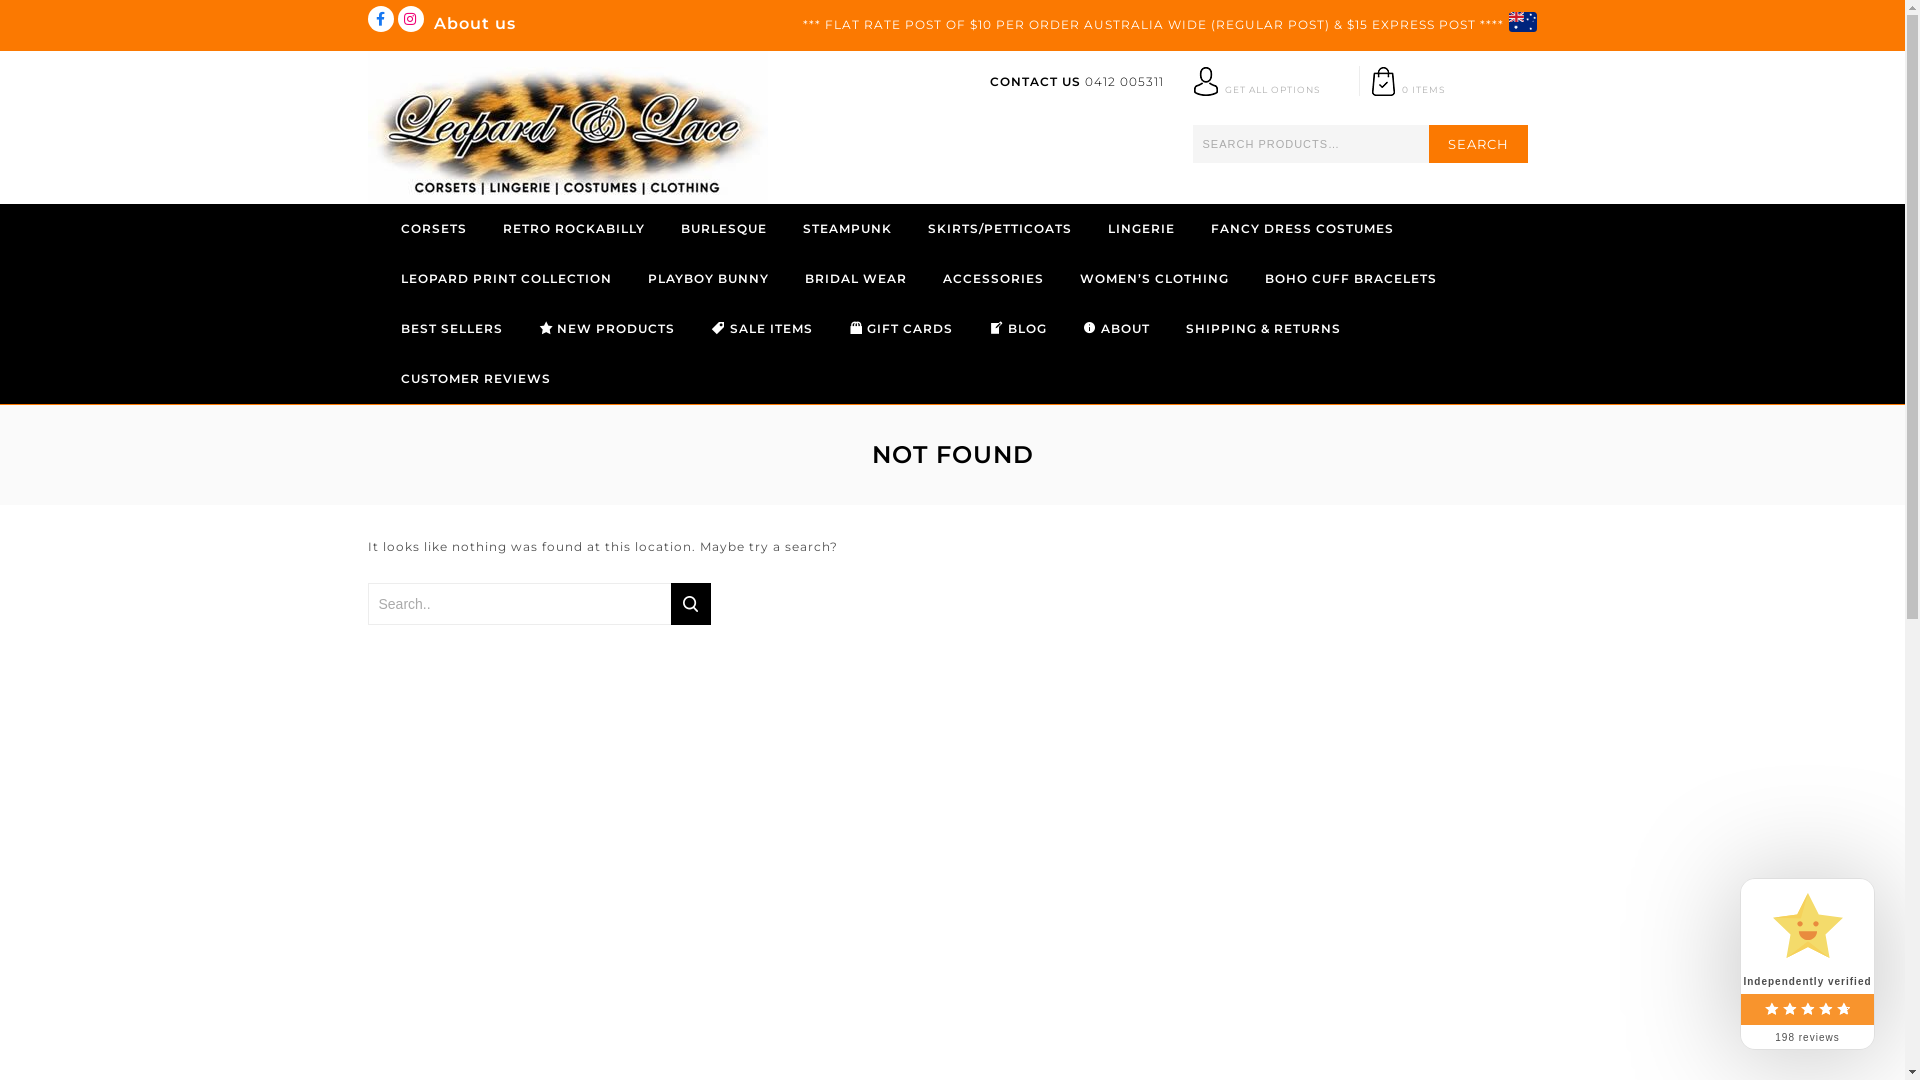 This screenshot has height=1080, width=1920. Describe the element at coordinates (568, 124) in the screenshot. I see `Leopard & Lace Australia` at that location.